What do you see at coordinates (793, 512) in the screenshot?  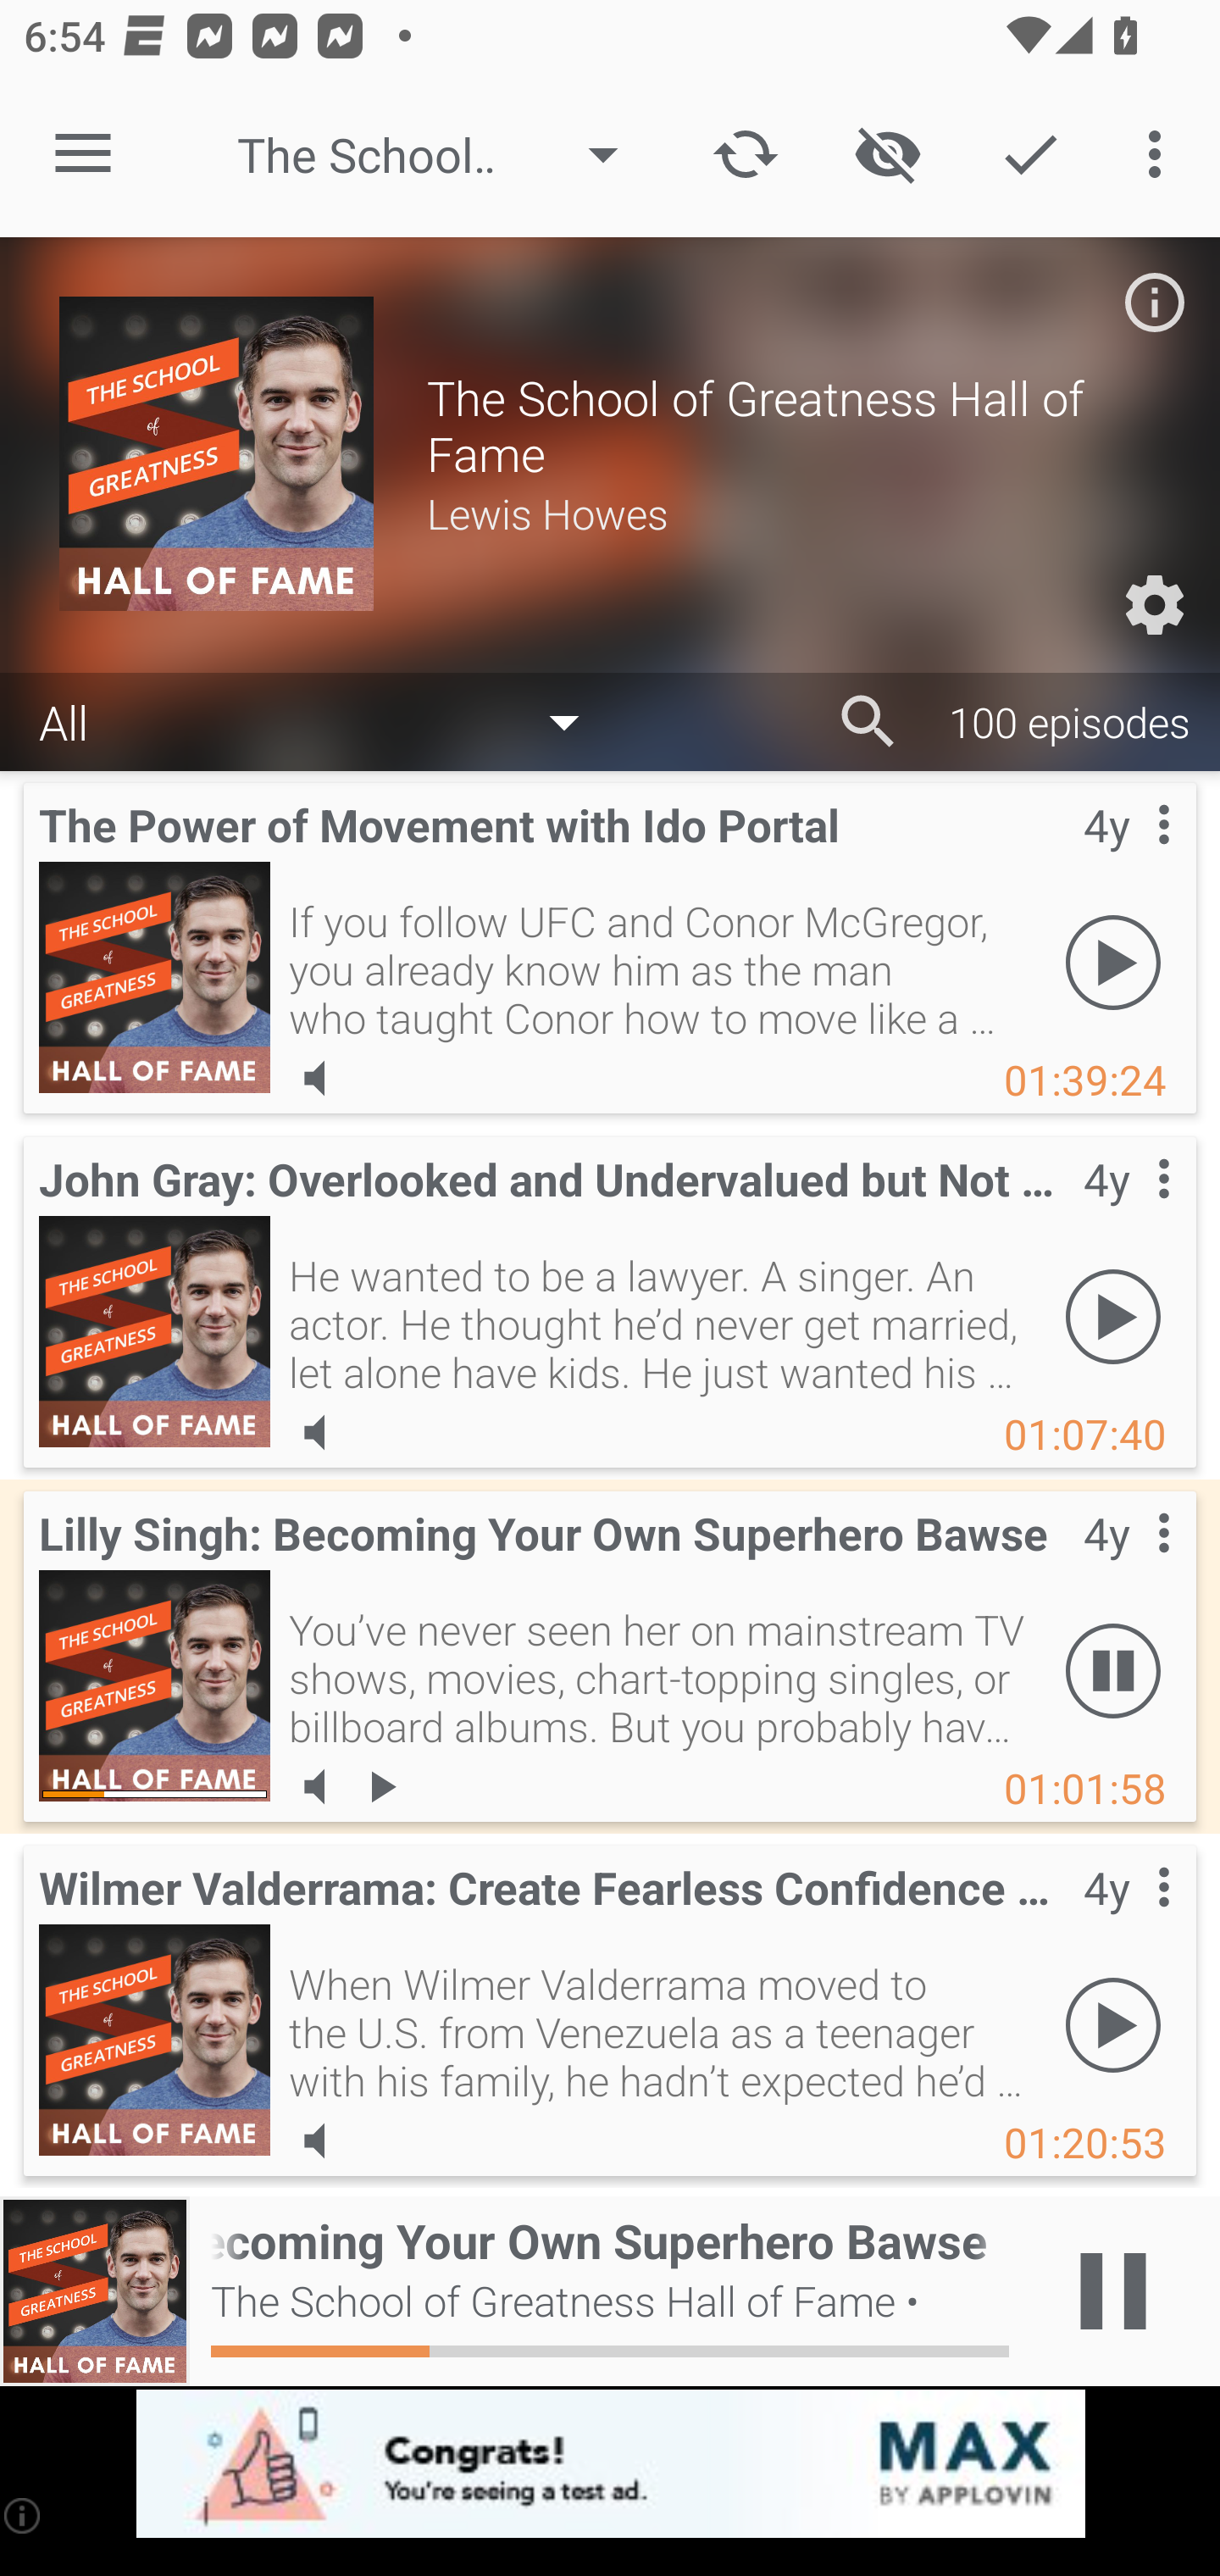 I see `Lewis Howes` at bounding box center [793, 512].